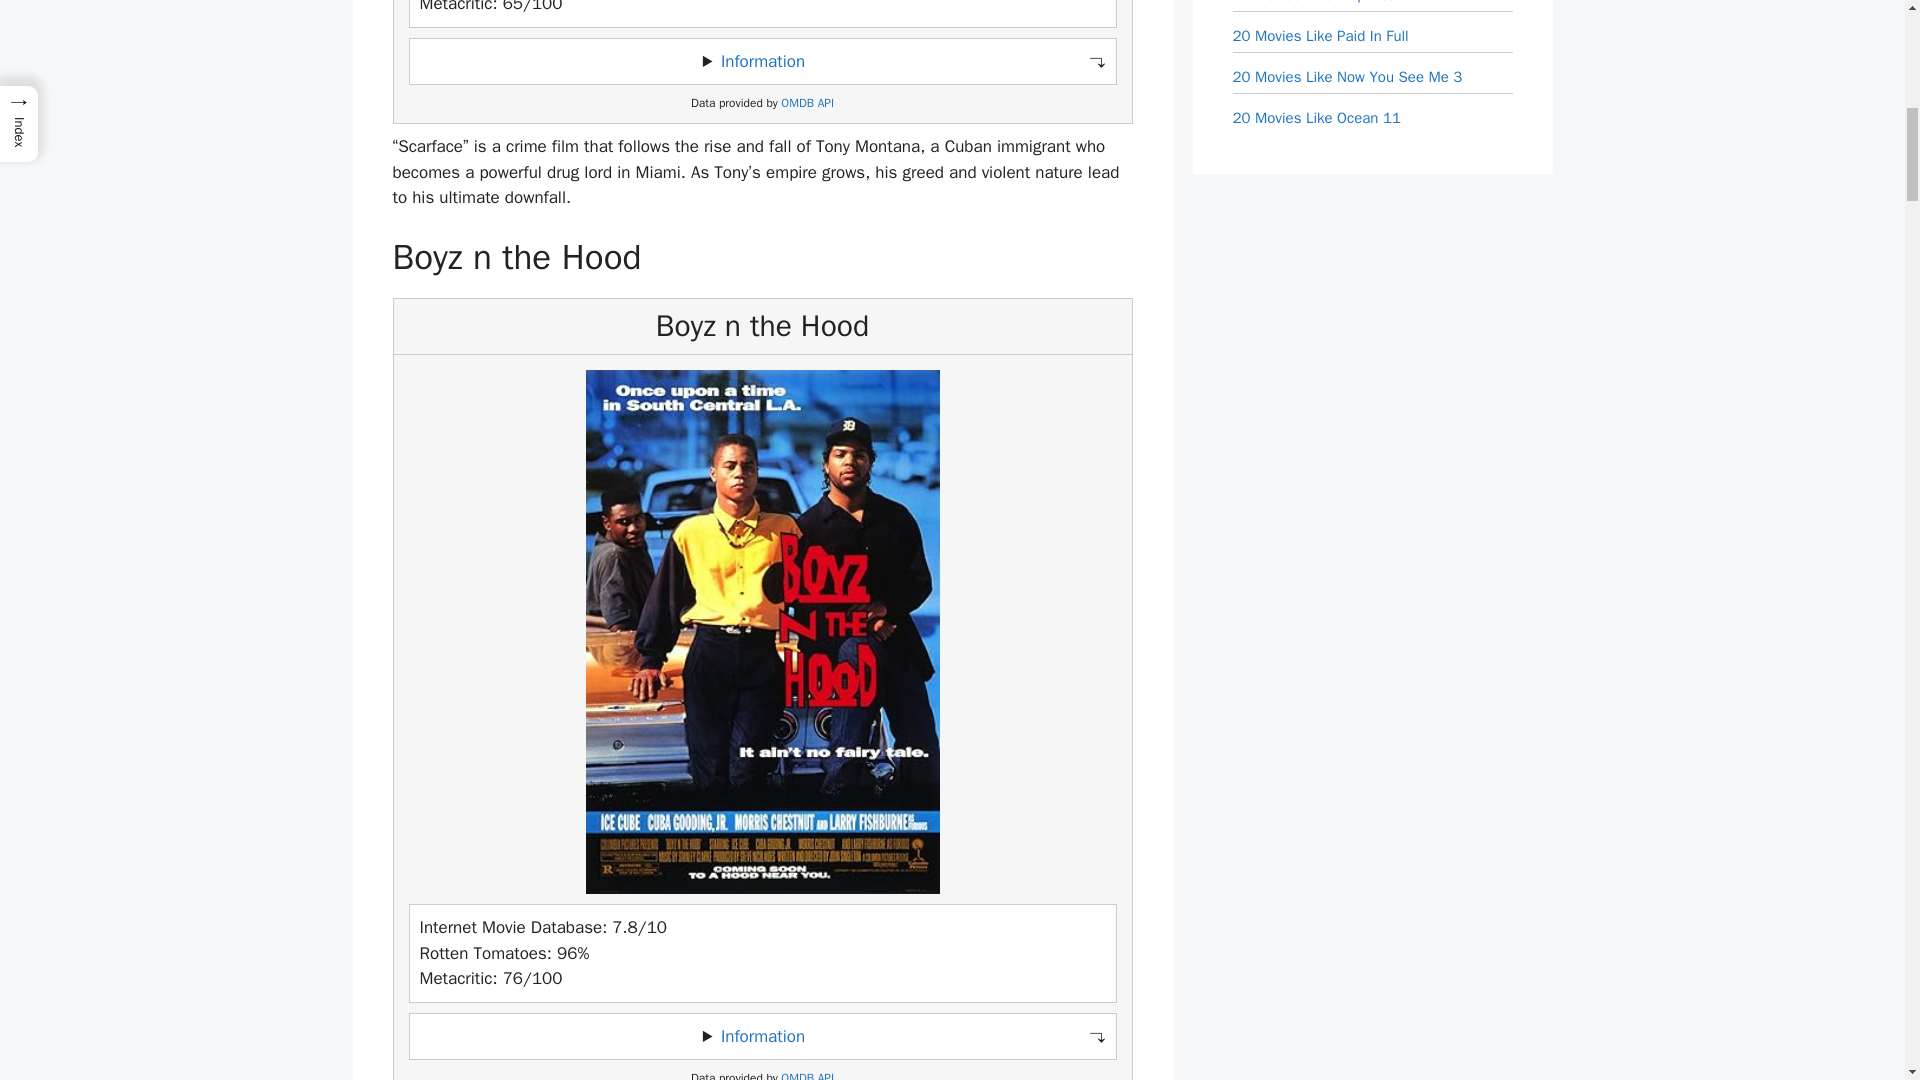 This screenshot has height=1080, width=1920. Describe the element at coordinates (762, 1036) in the screenshot. I see `Information` at that location.